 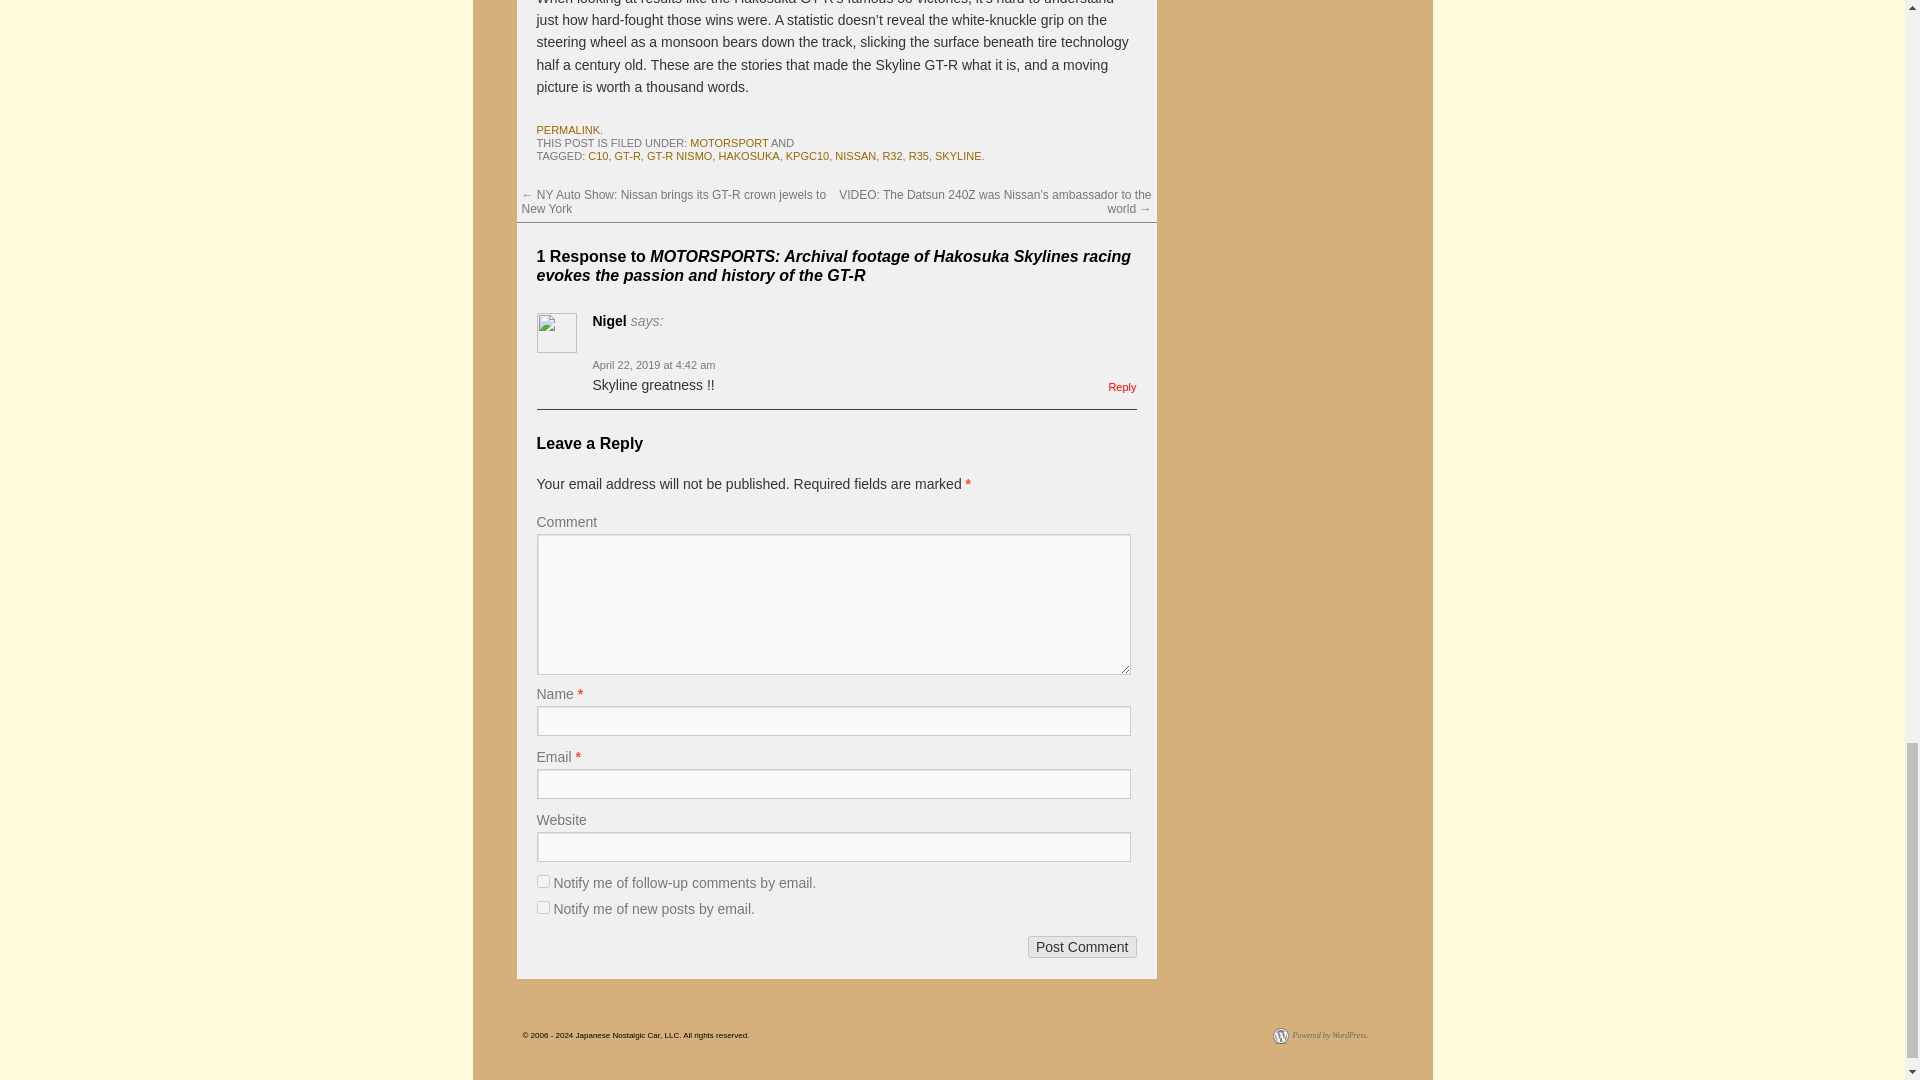 I want to click on subscribe, so click(x=542, y=880).